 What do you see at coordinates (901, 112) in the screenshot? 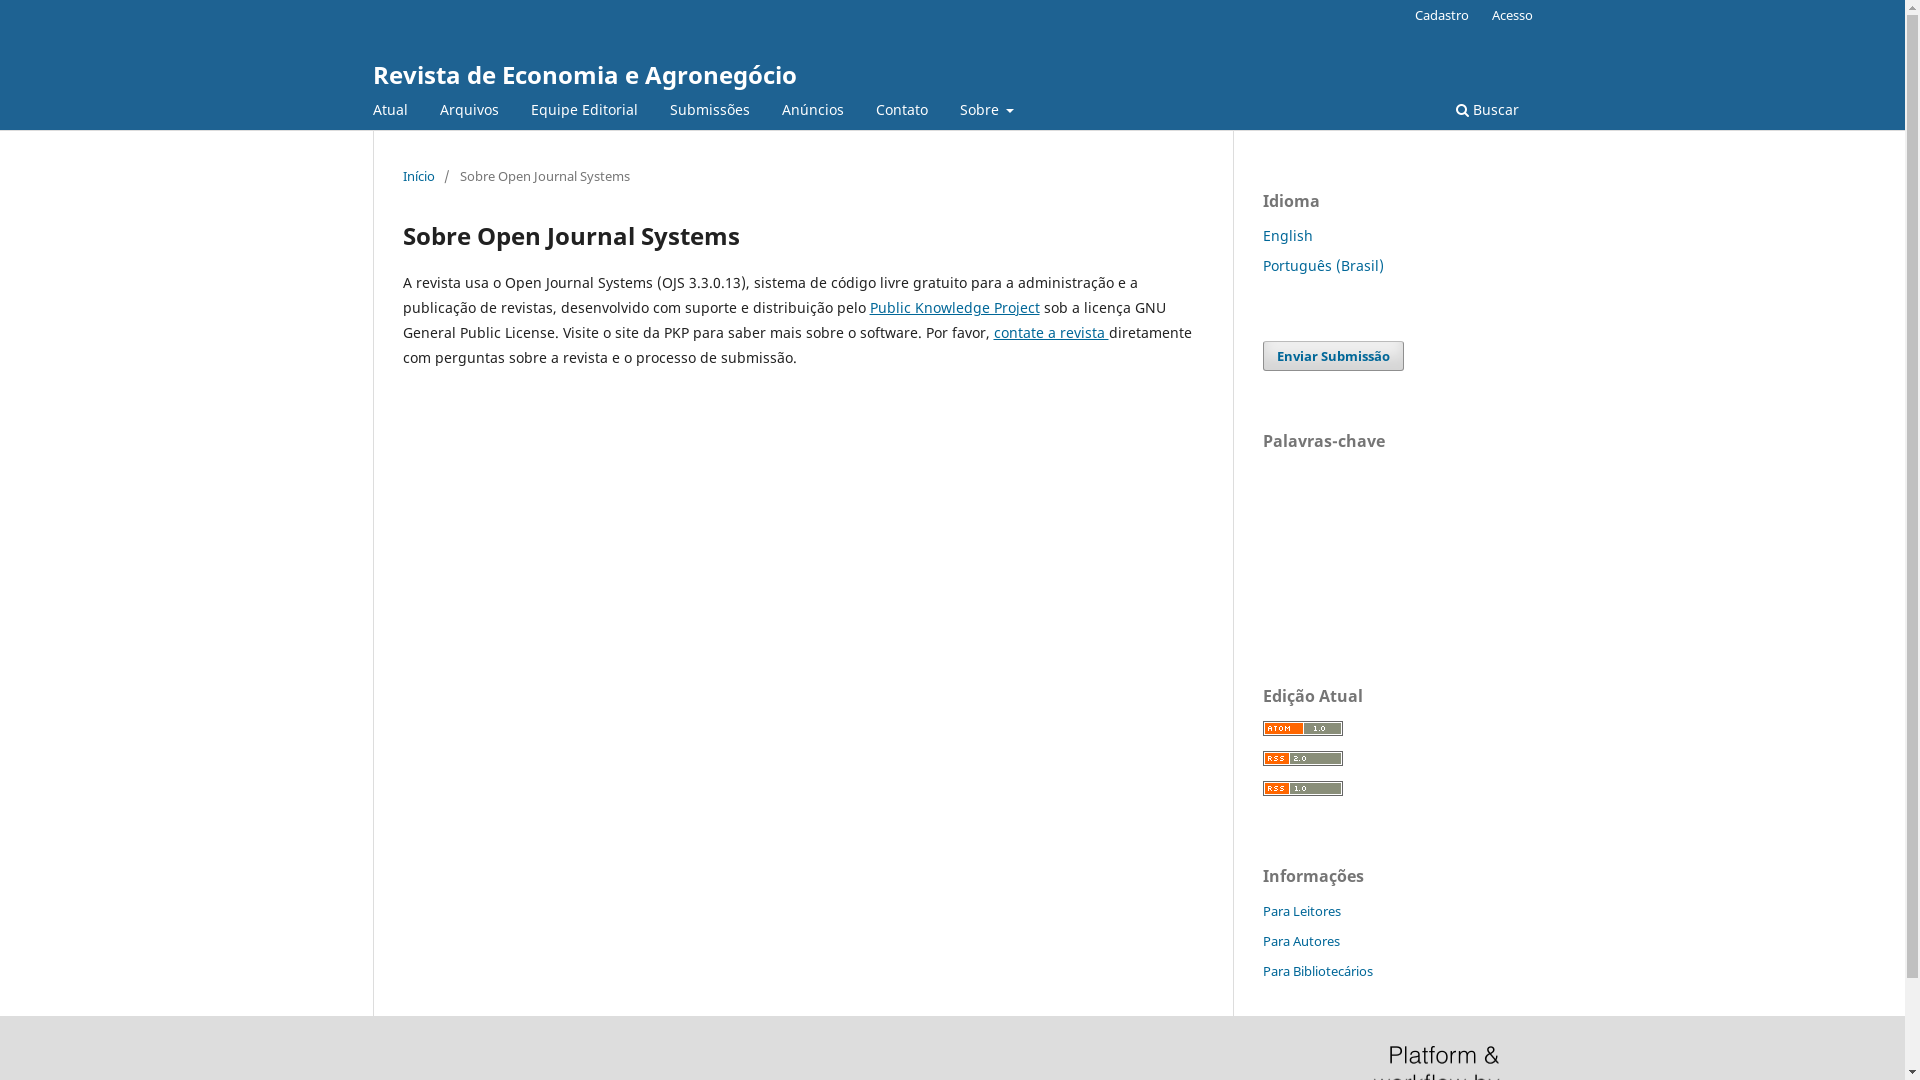
I see `Contato` at bounding box center [901, 112].